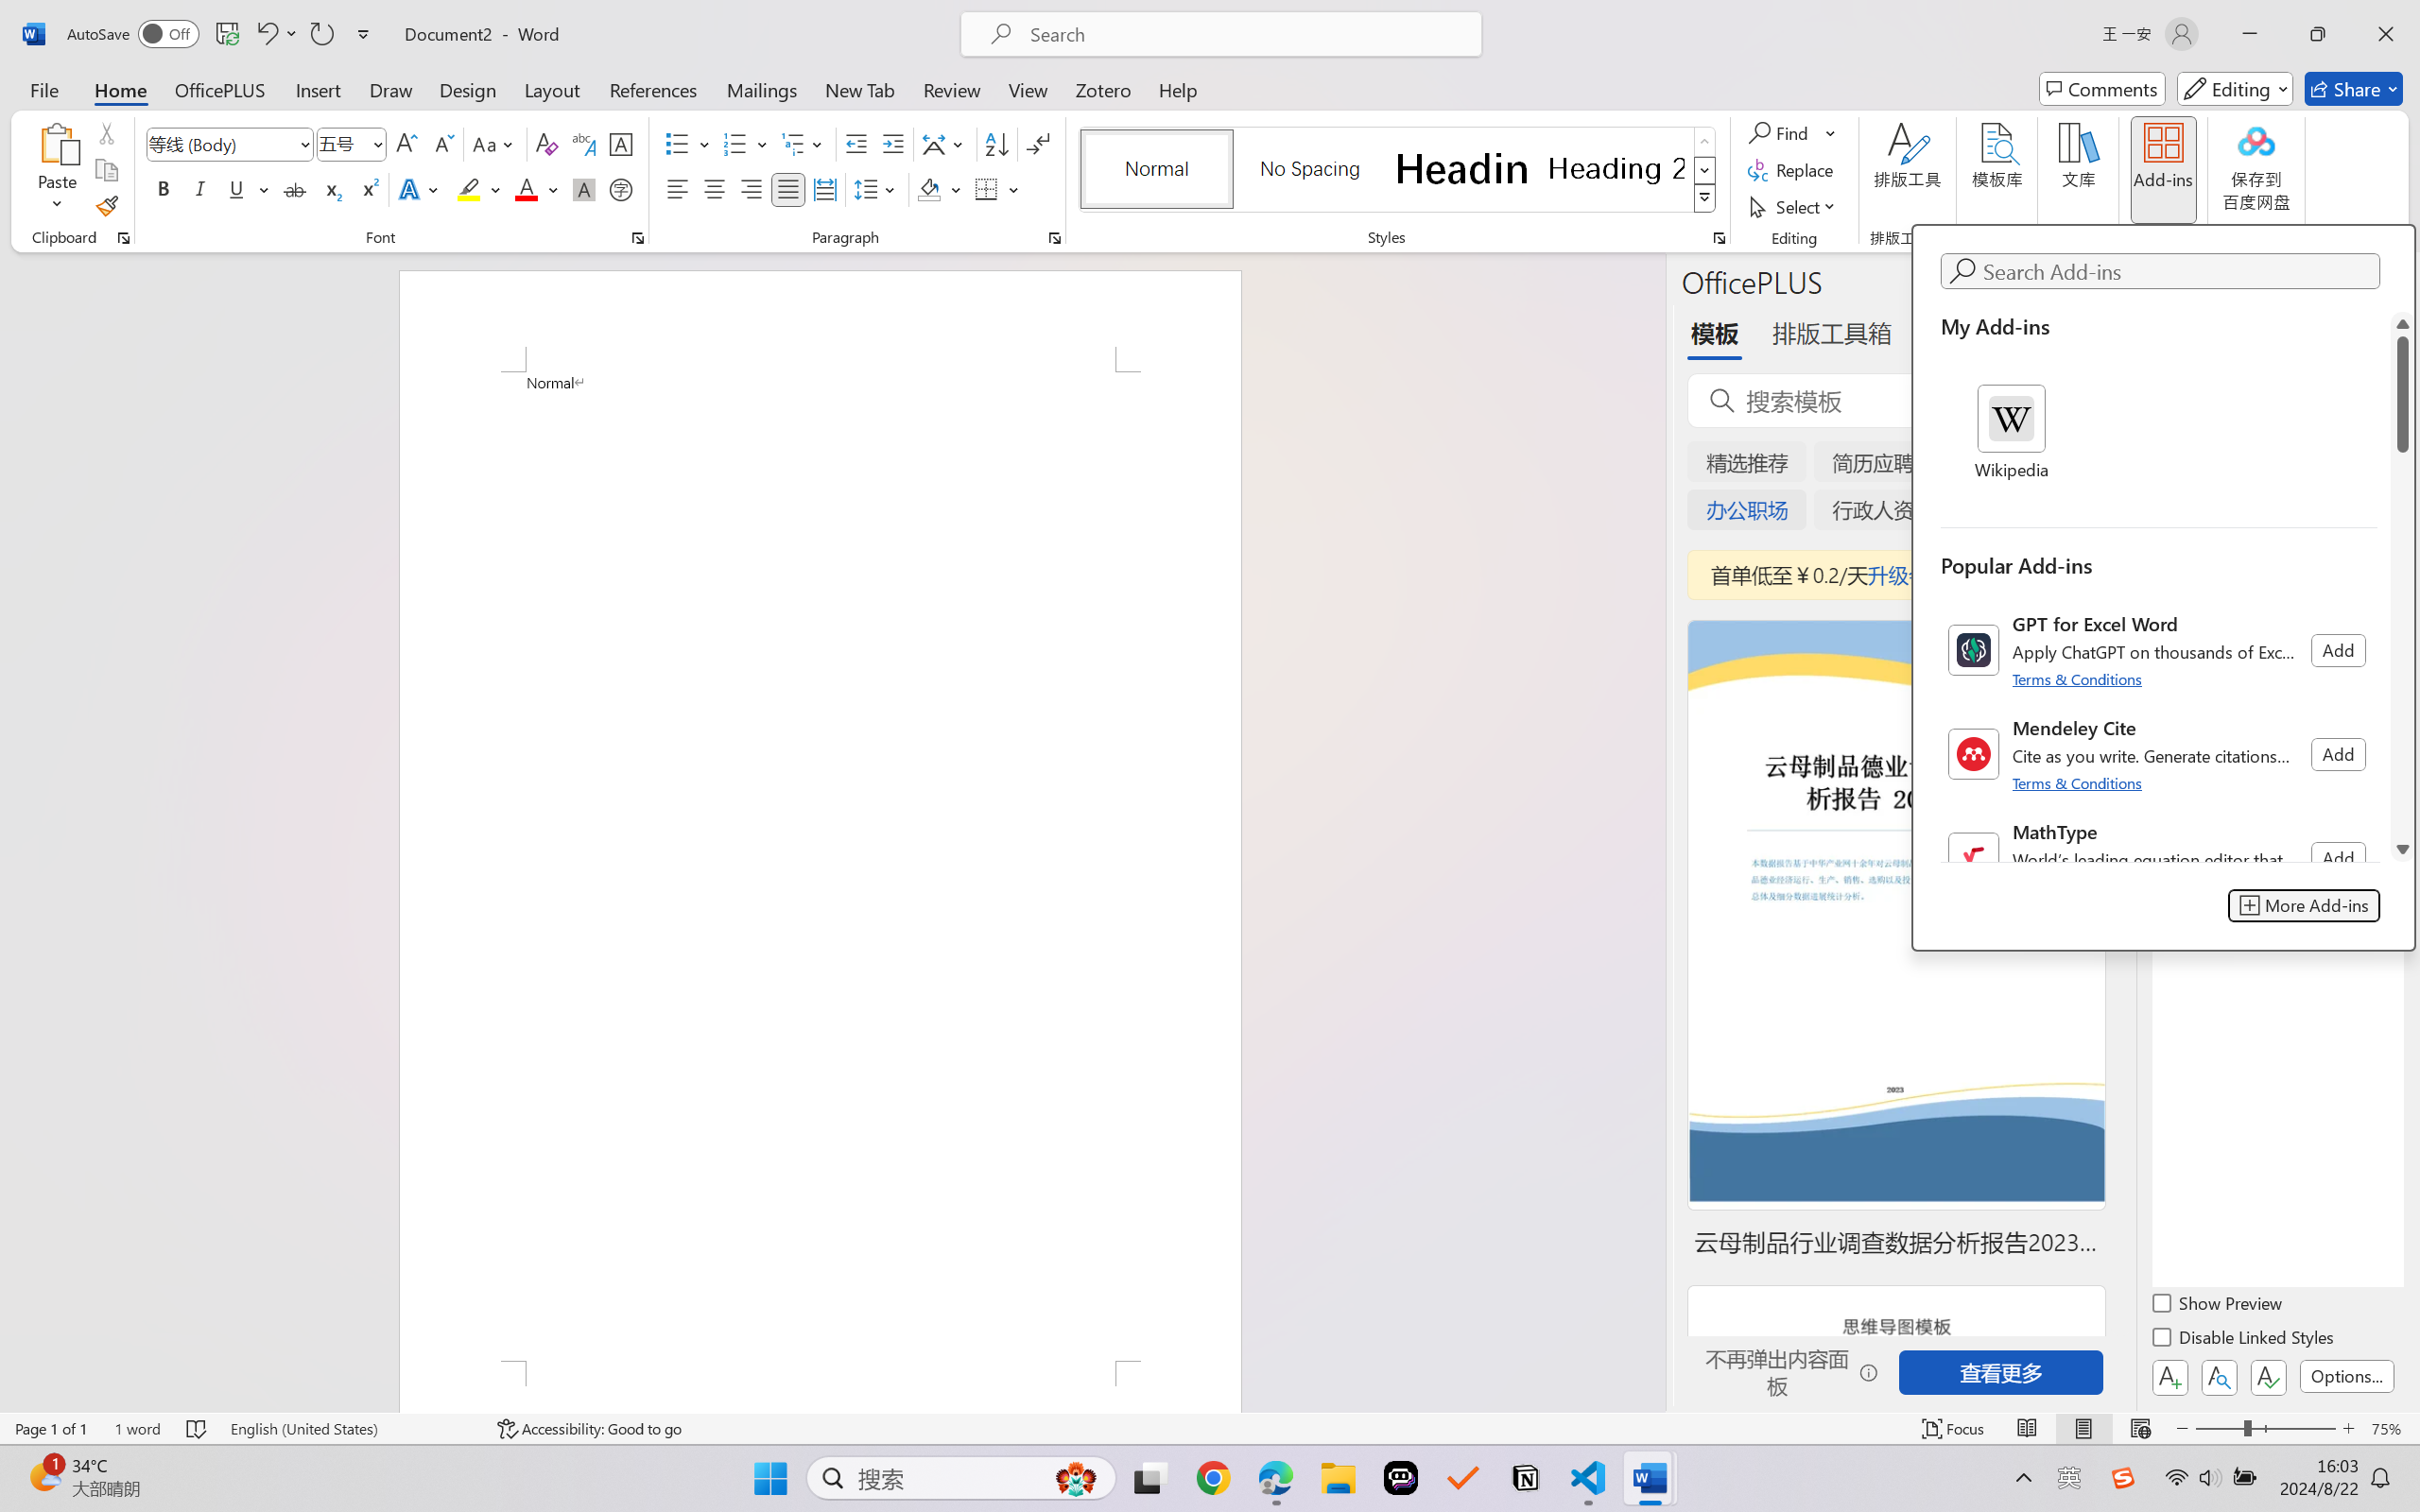  What do you see at coordinates (2339, 858) in the screenshot?
I see `Add` at bounding box center [2339, 858].